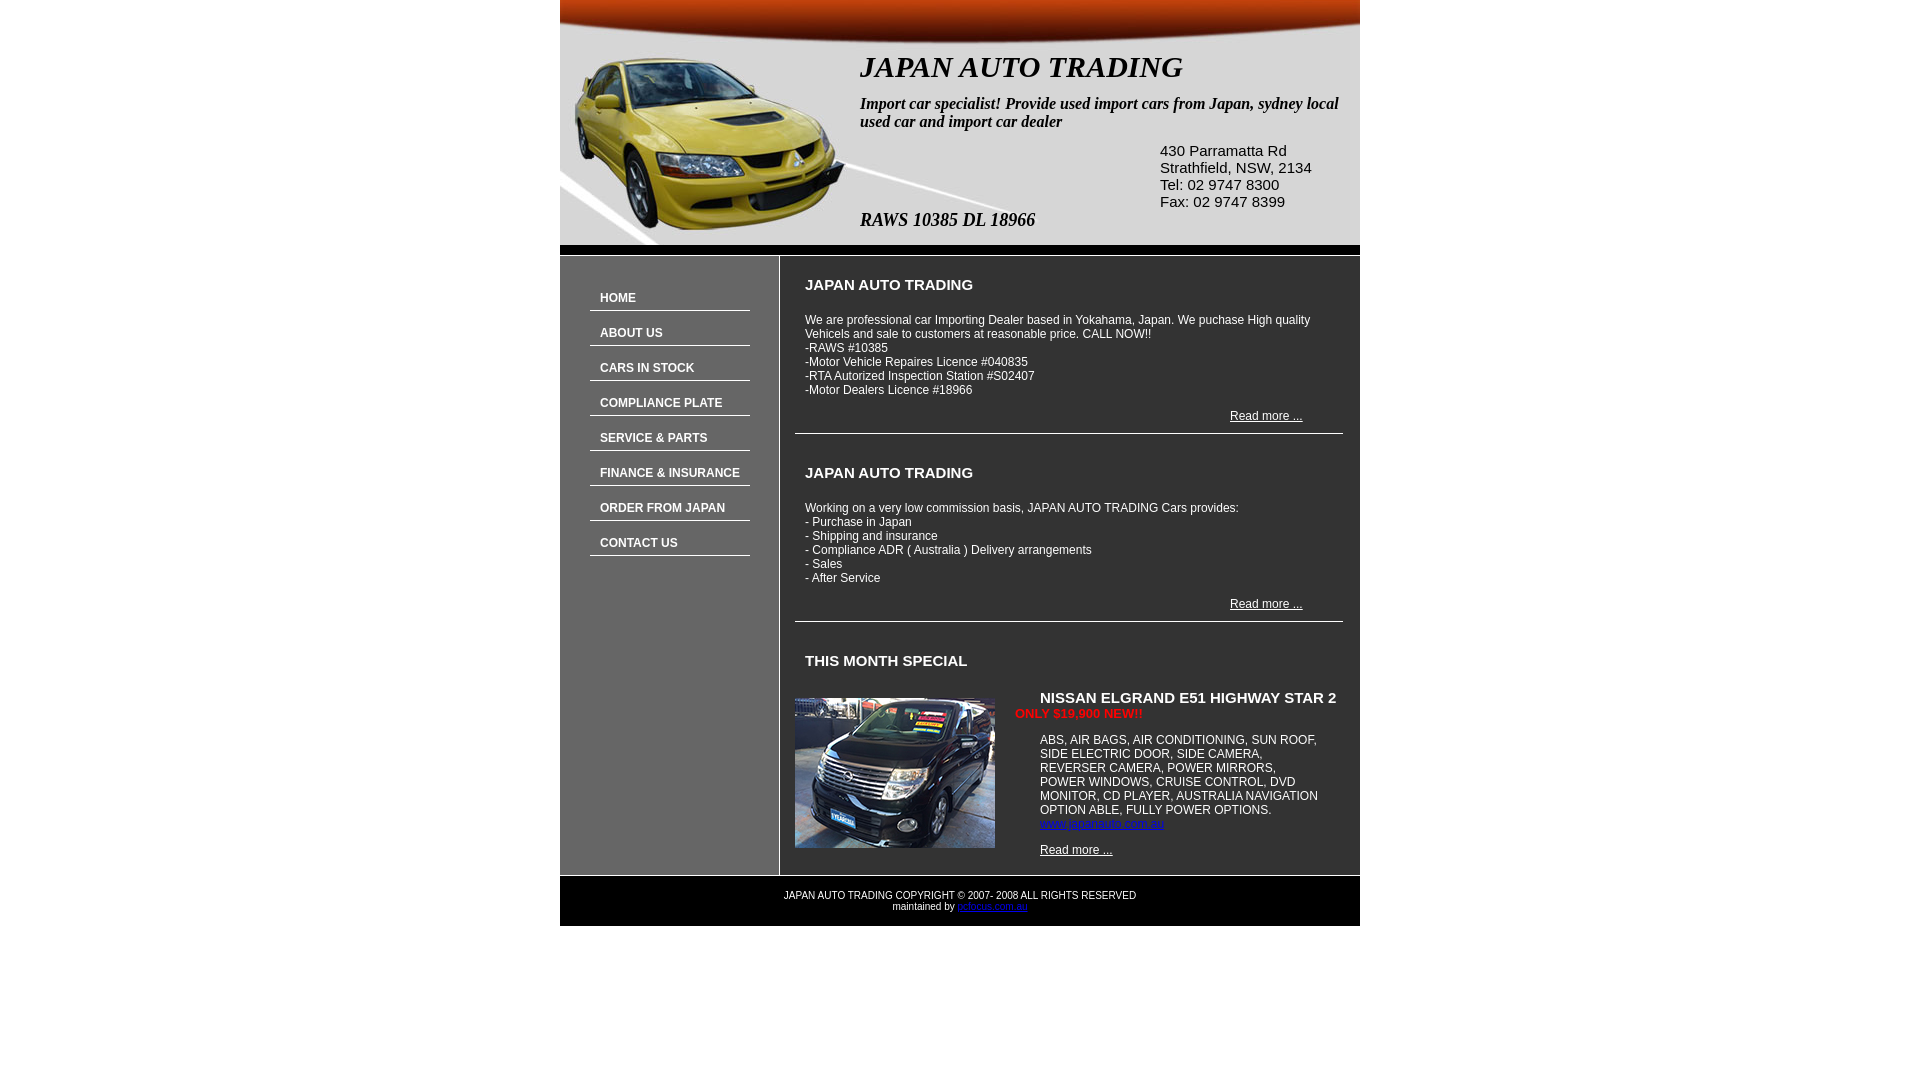 The height and width of the screenshot is (1080, 1920). What do you see at coordinates (1266, 604) in the screenshot?
I see `Read more ...` at bounding box center [1266, 604].